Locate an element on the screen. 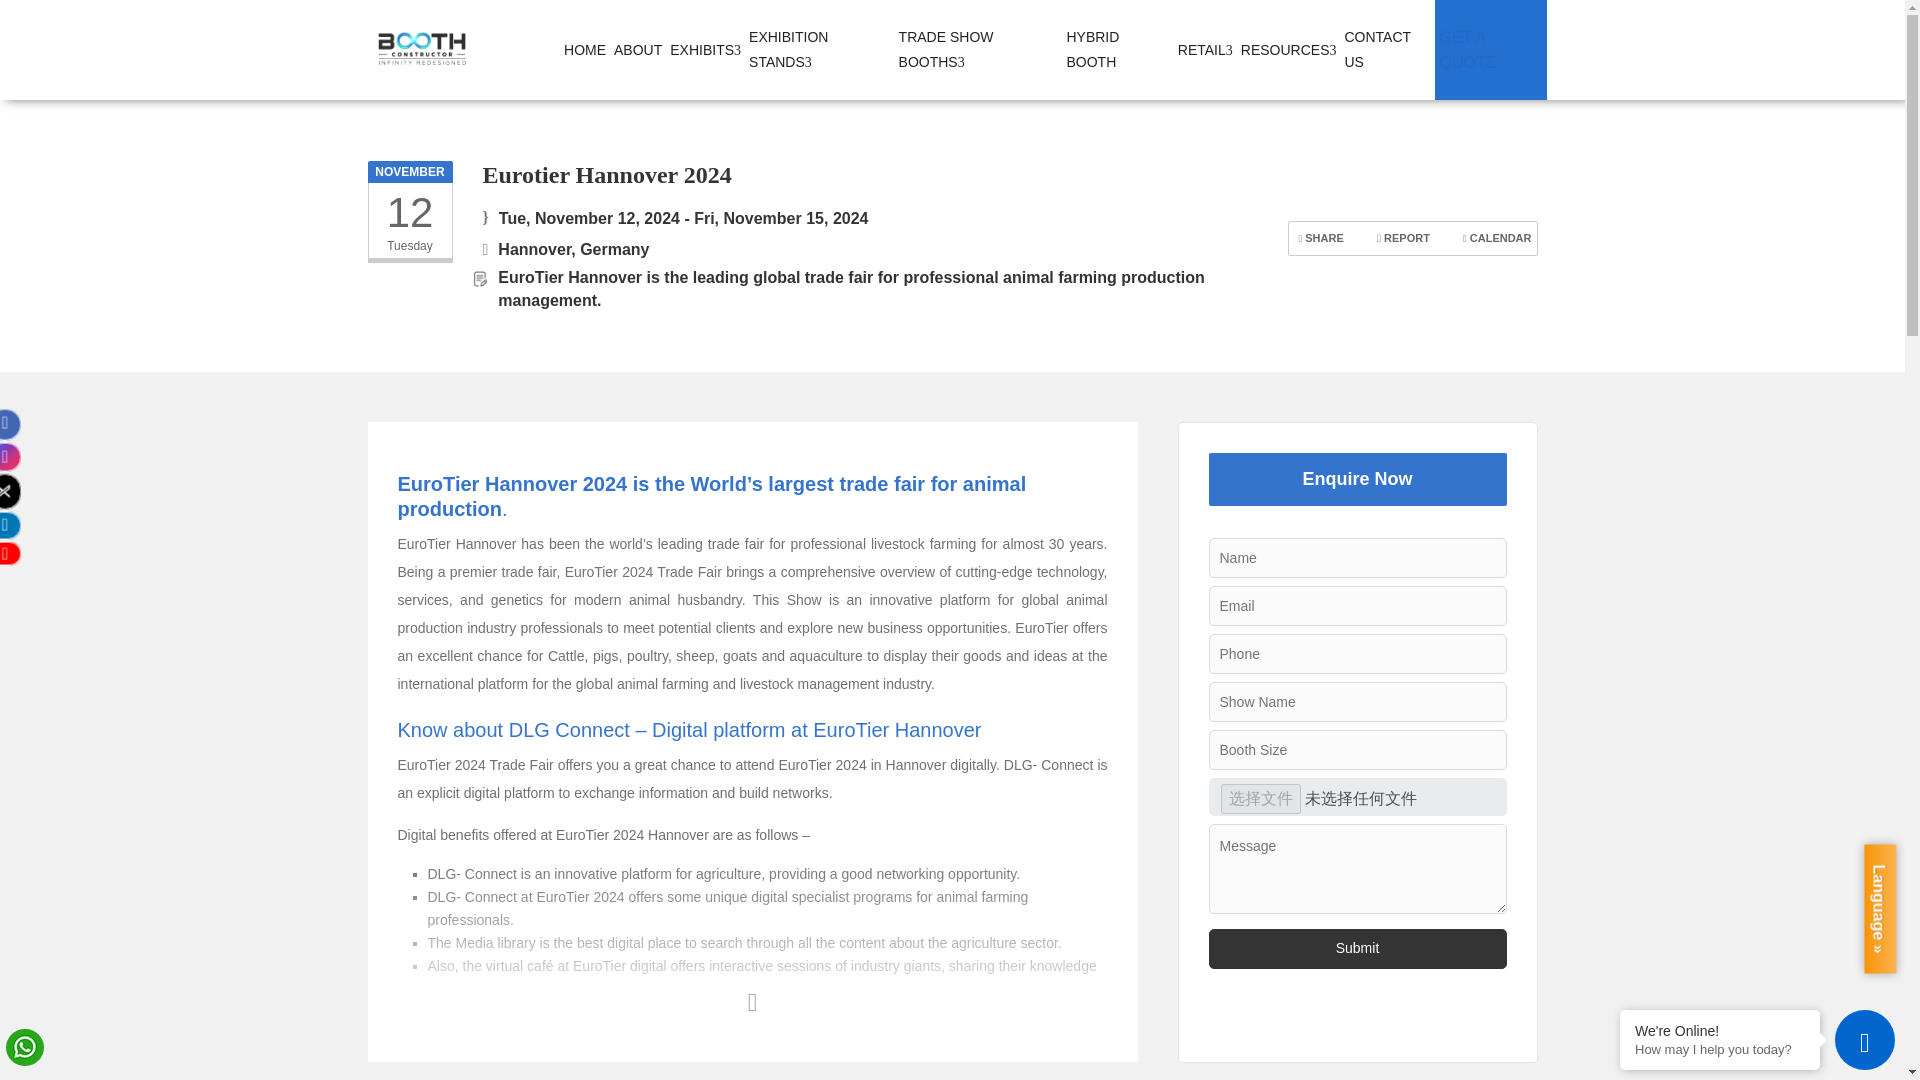 Image resolution: width=1920 pixels, height=1080 pixels. Exhibition Stands is located at coordinates (819, 50).